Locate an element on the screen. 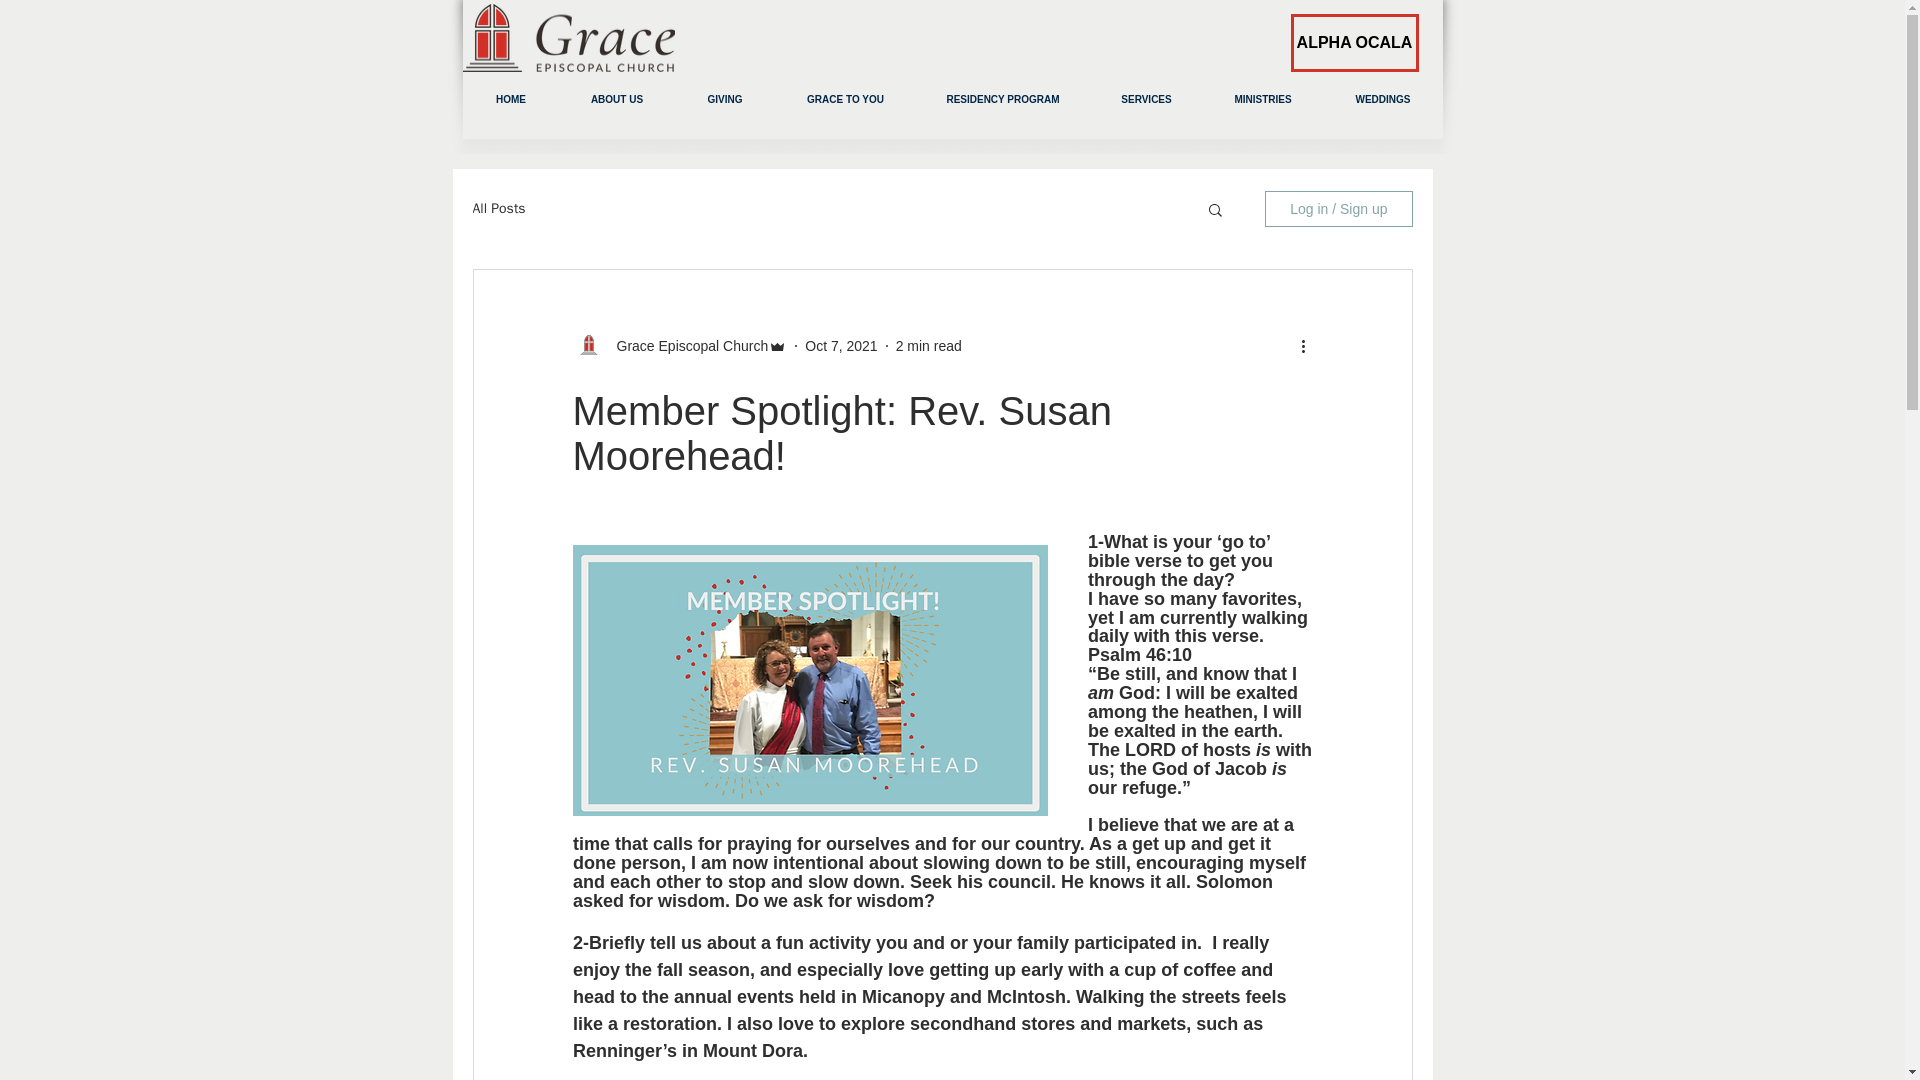 This screenshot has width=1920, height=1080. HOME is located at coordinates (510, 99).